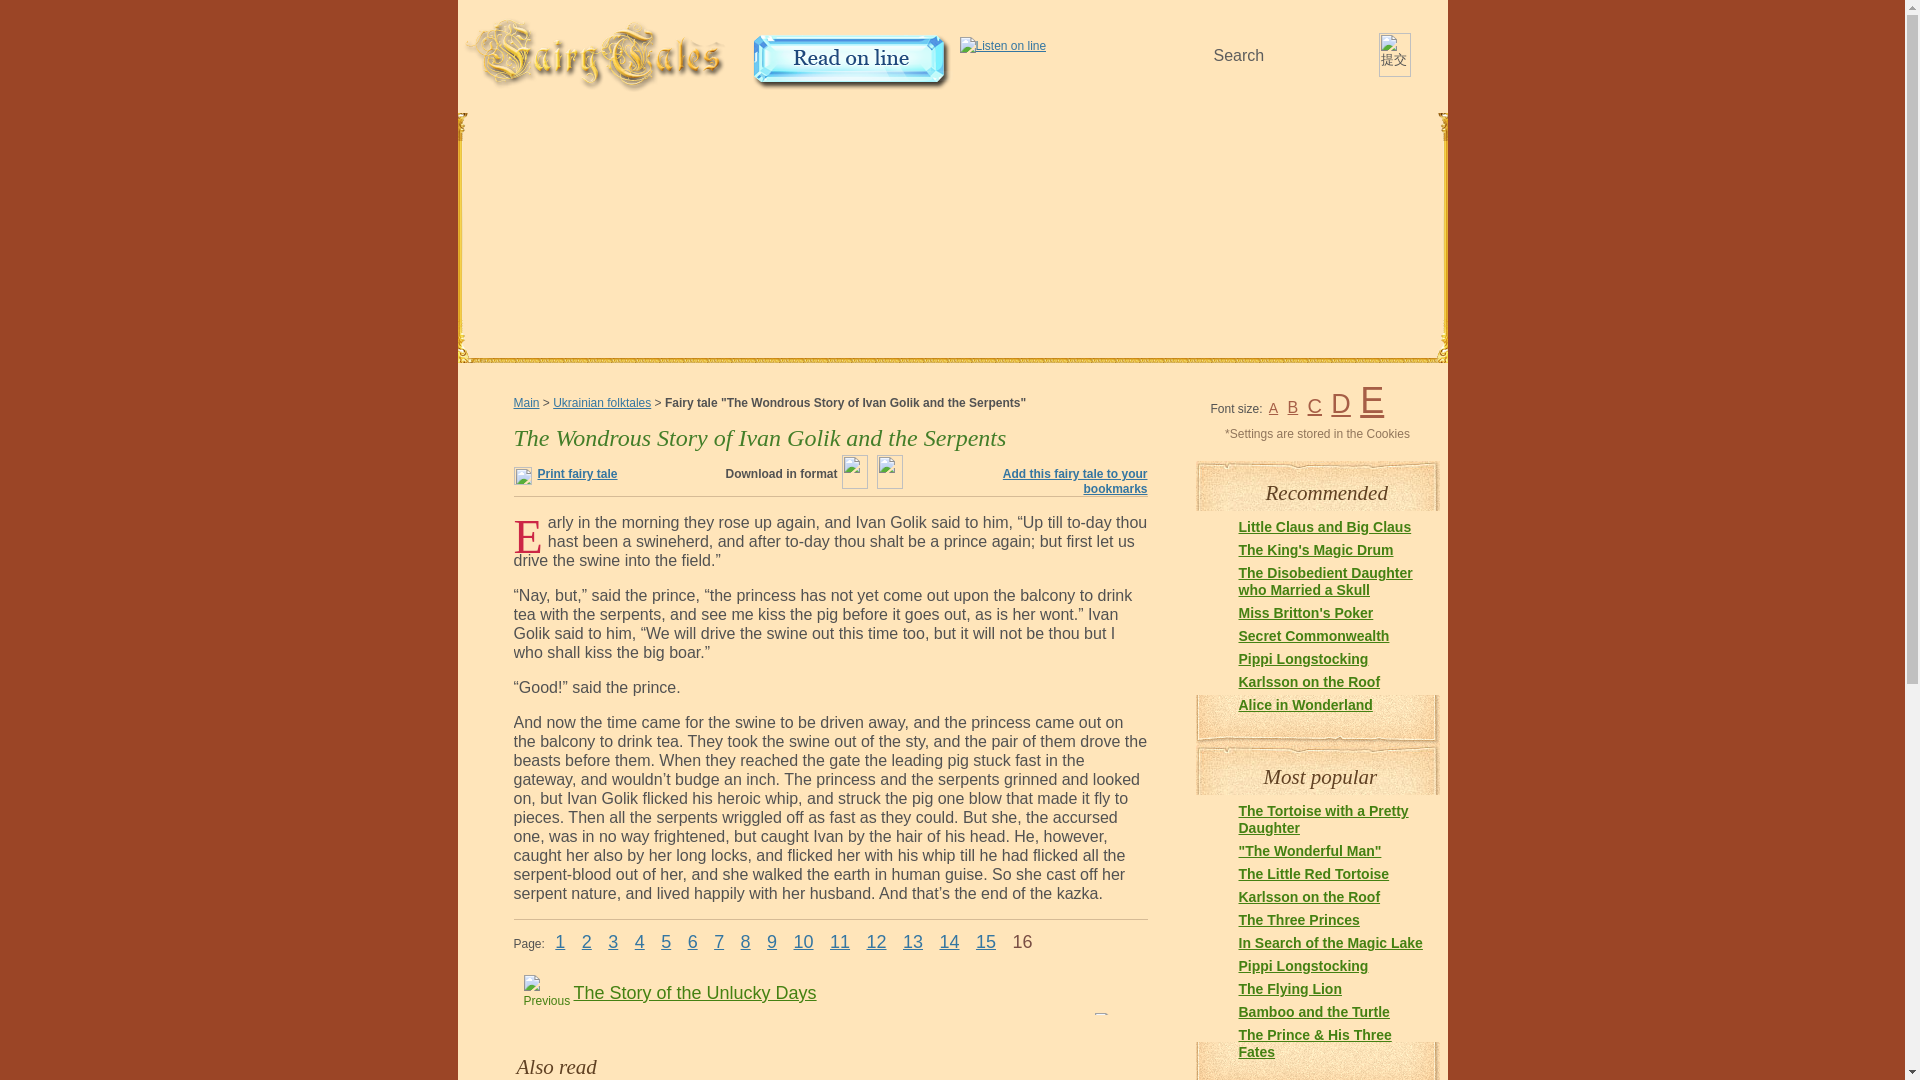 This screenshot has width=1920, height=1080. I want to click on Pippi Longstocking, so click(1302, 966).